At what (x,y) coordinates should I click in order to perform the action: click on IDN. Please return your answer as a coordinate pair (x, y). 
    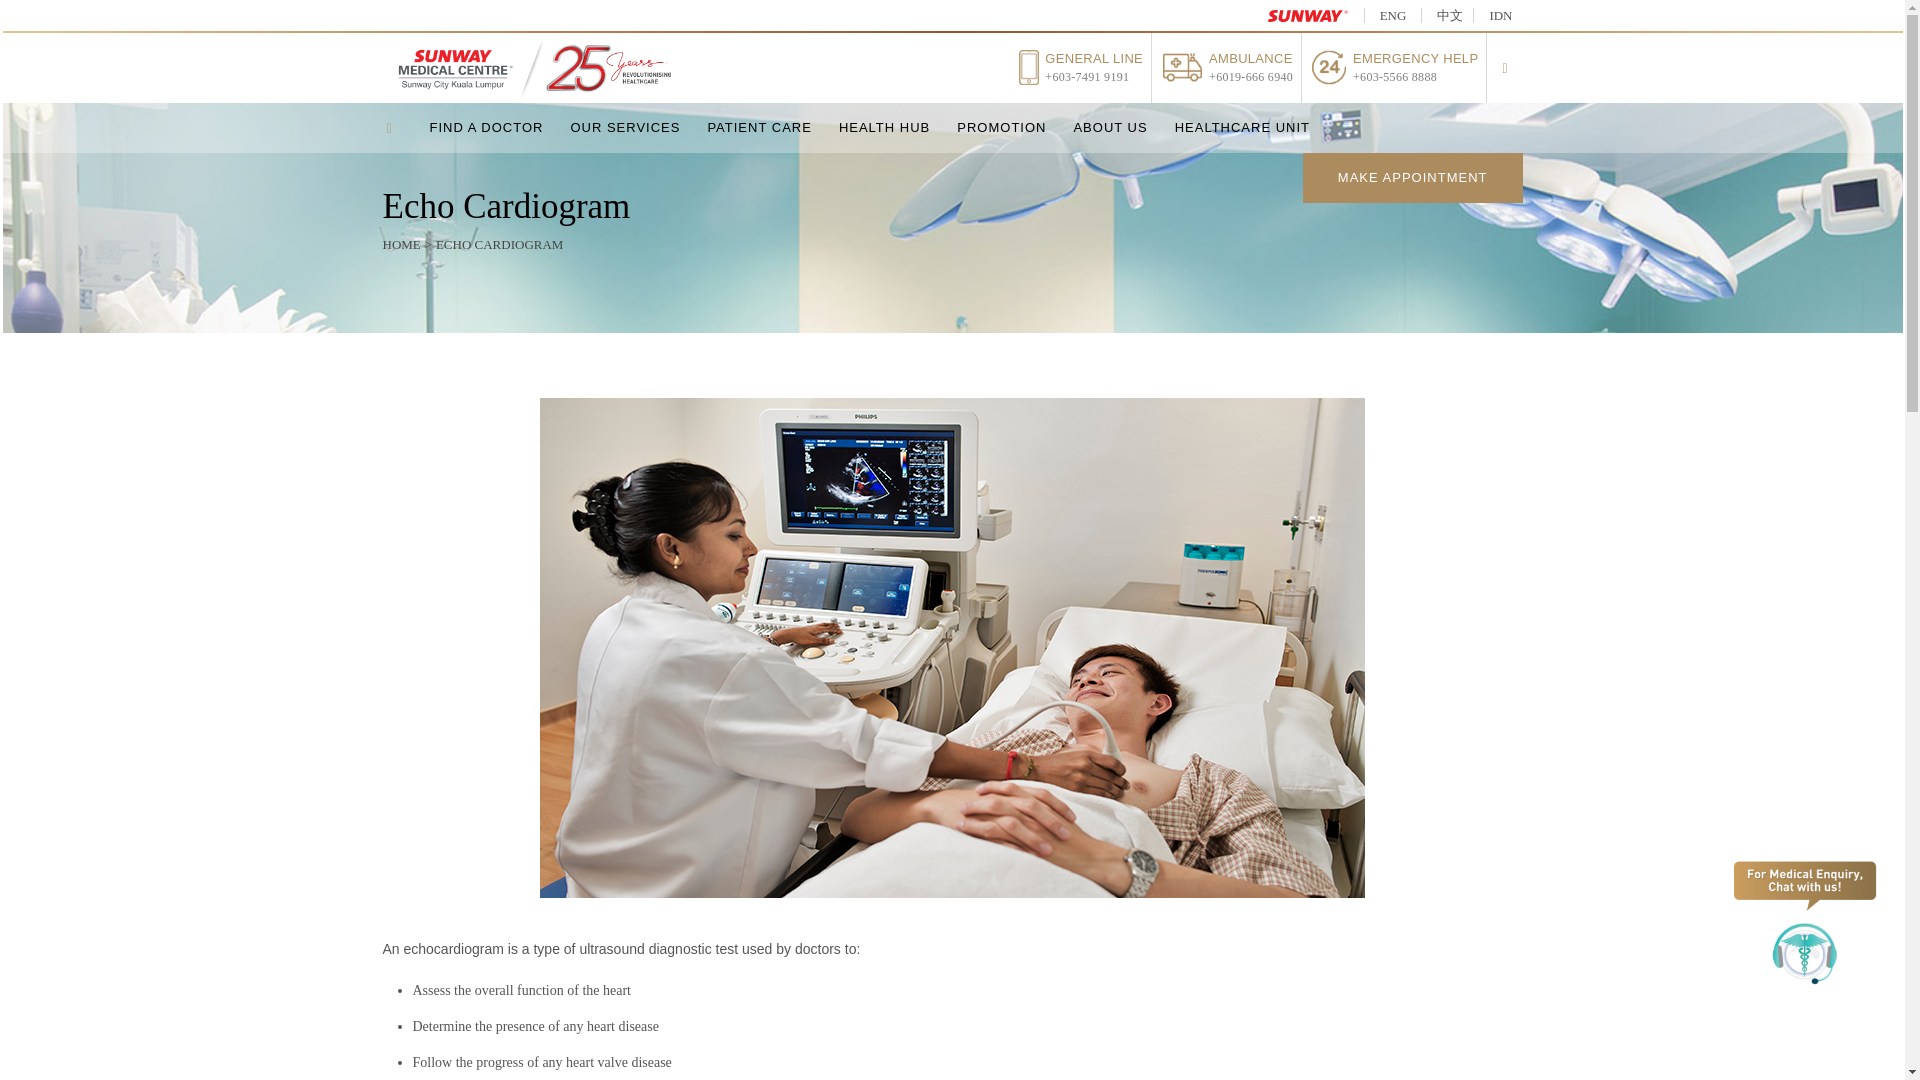
    Looking at the image, I should click on (1497, 14).